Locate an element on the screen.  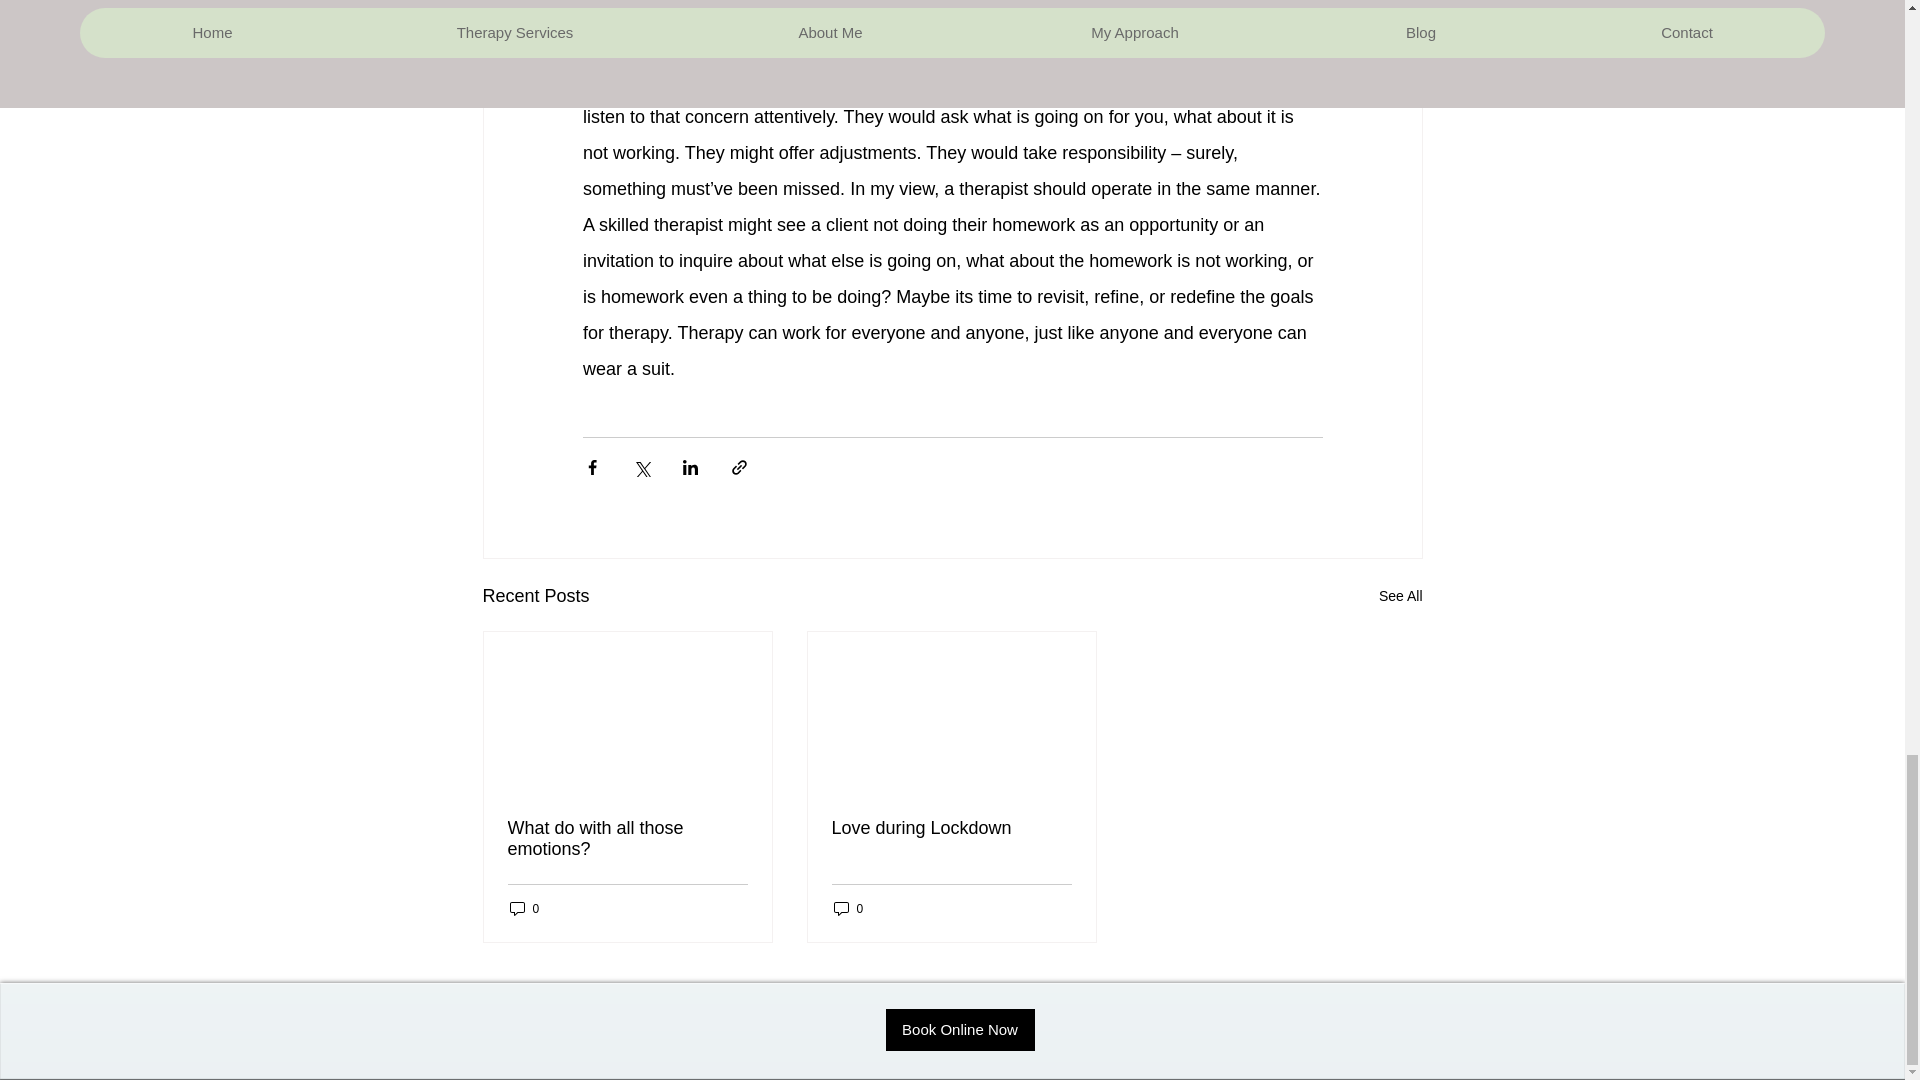
Book Online Now is located at coordinates (960, 1029).